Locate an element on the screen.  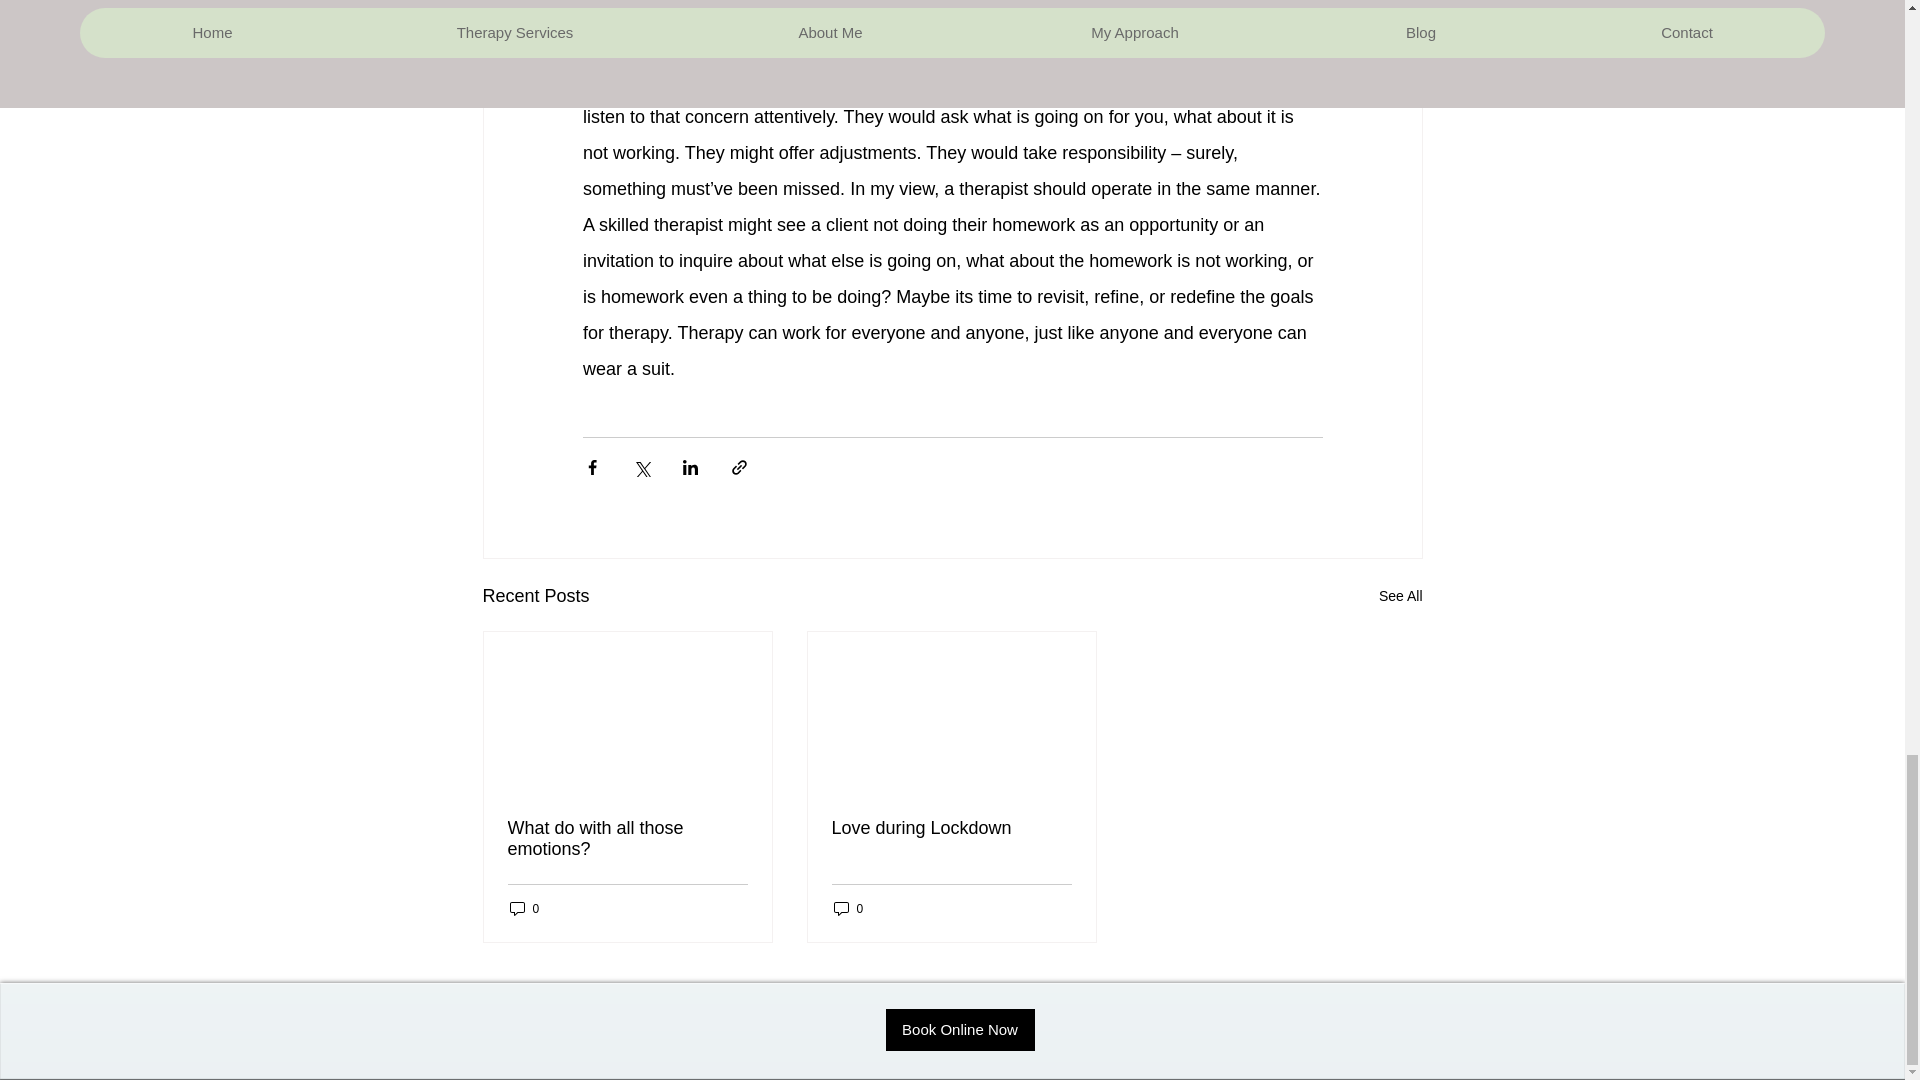
Book Online Now is located at coordinates (960, 1029).